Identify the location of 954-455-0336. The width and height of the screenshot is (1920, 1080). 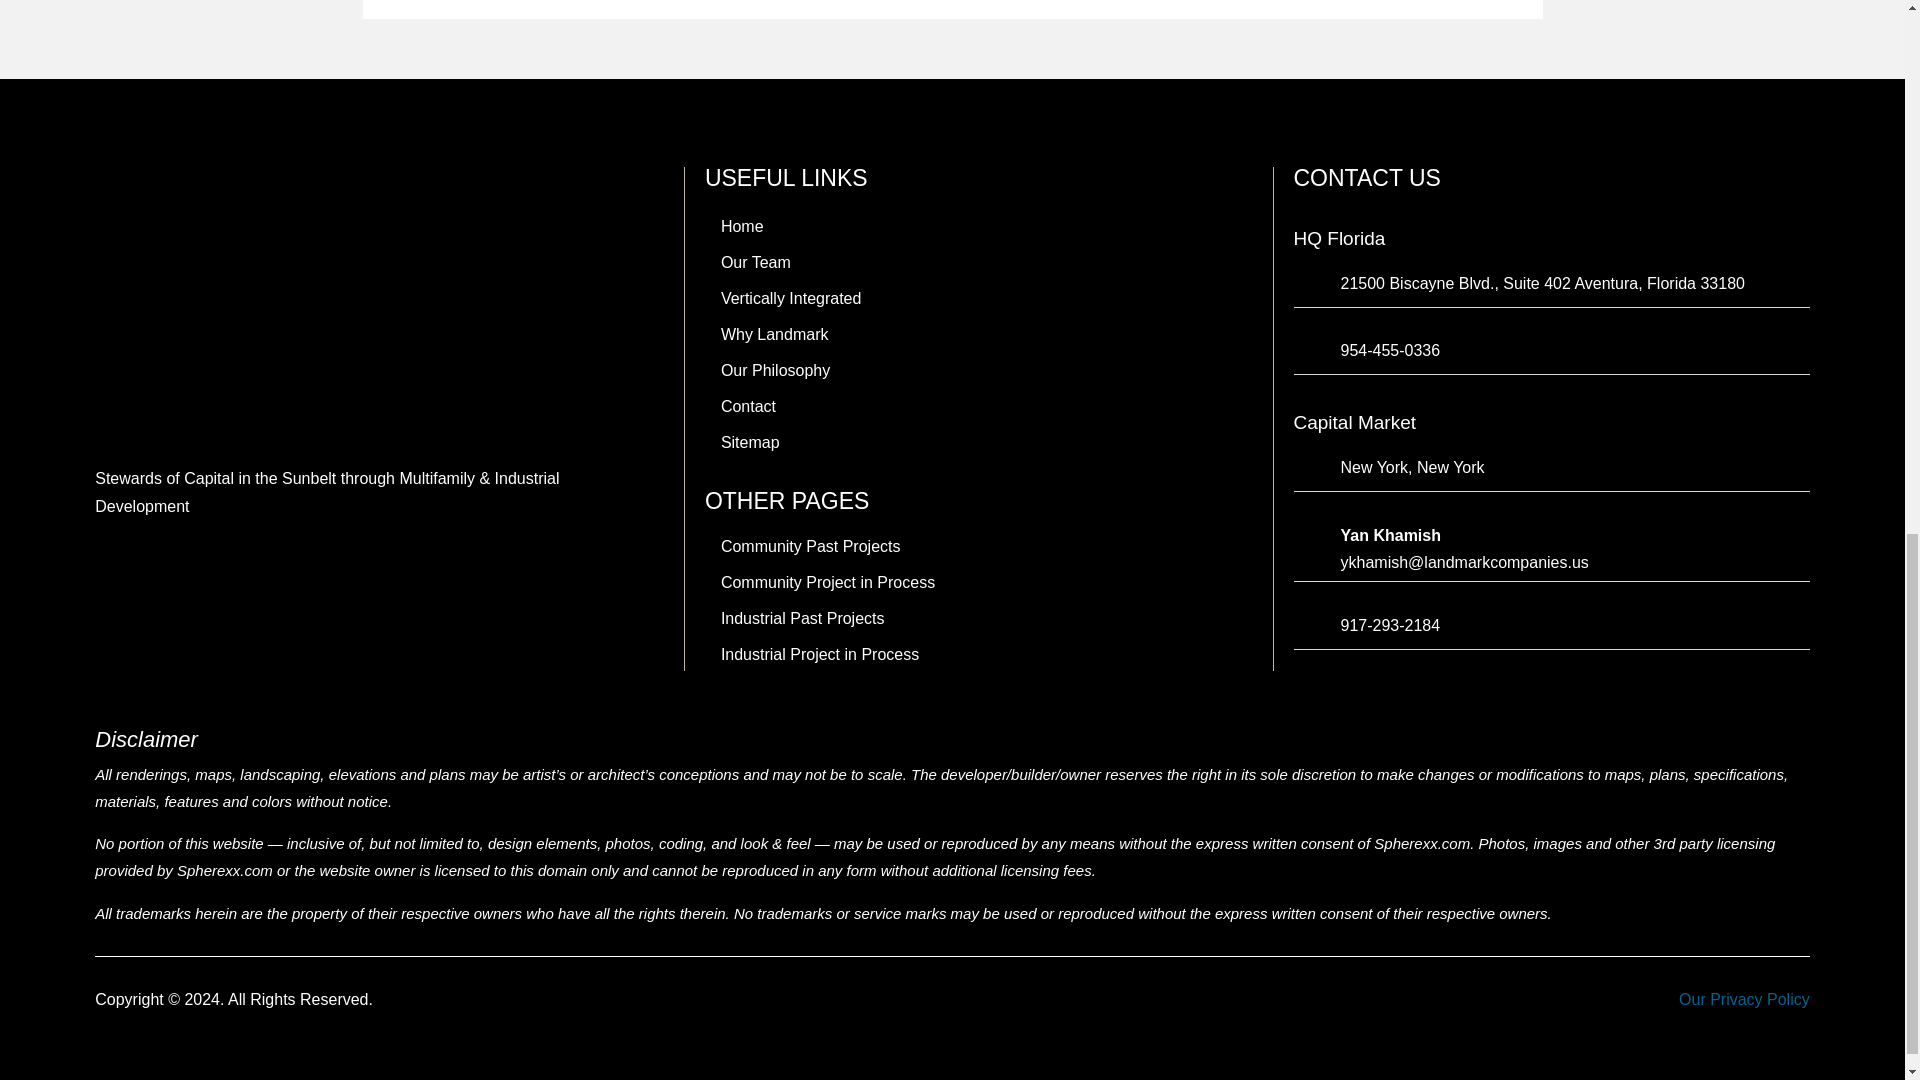
(1390, 350).